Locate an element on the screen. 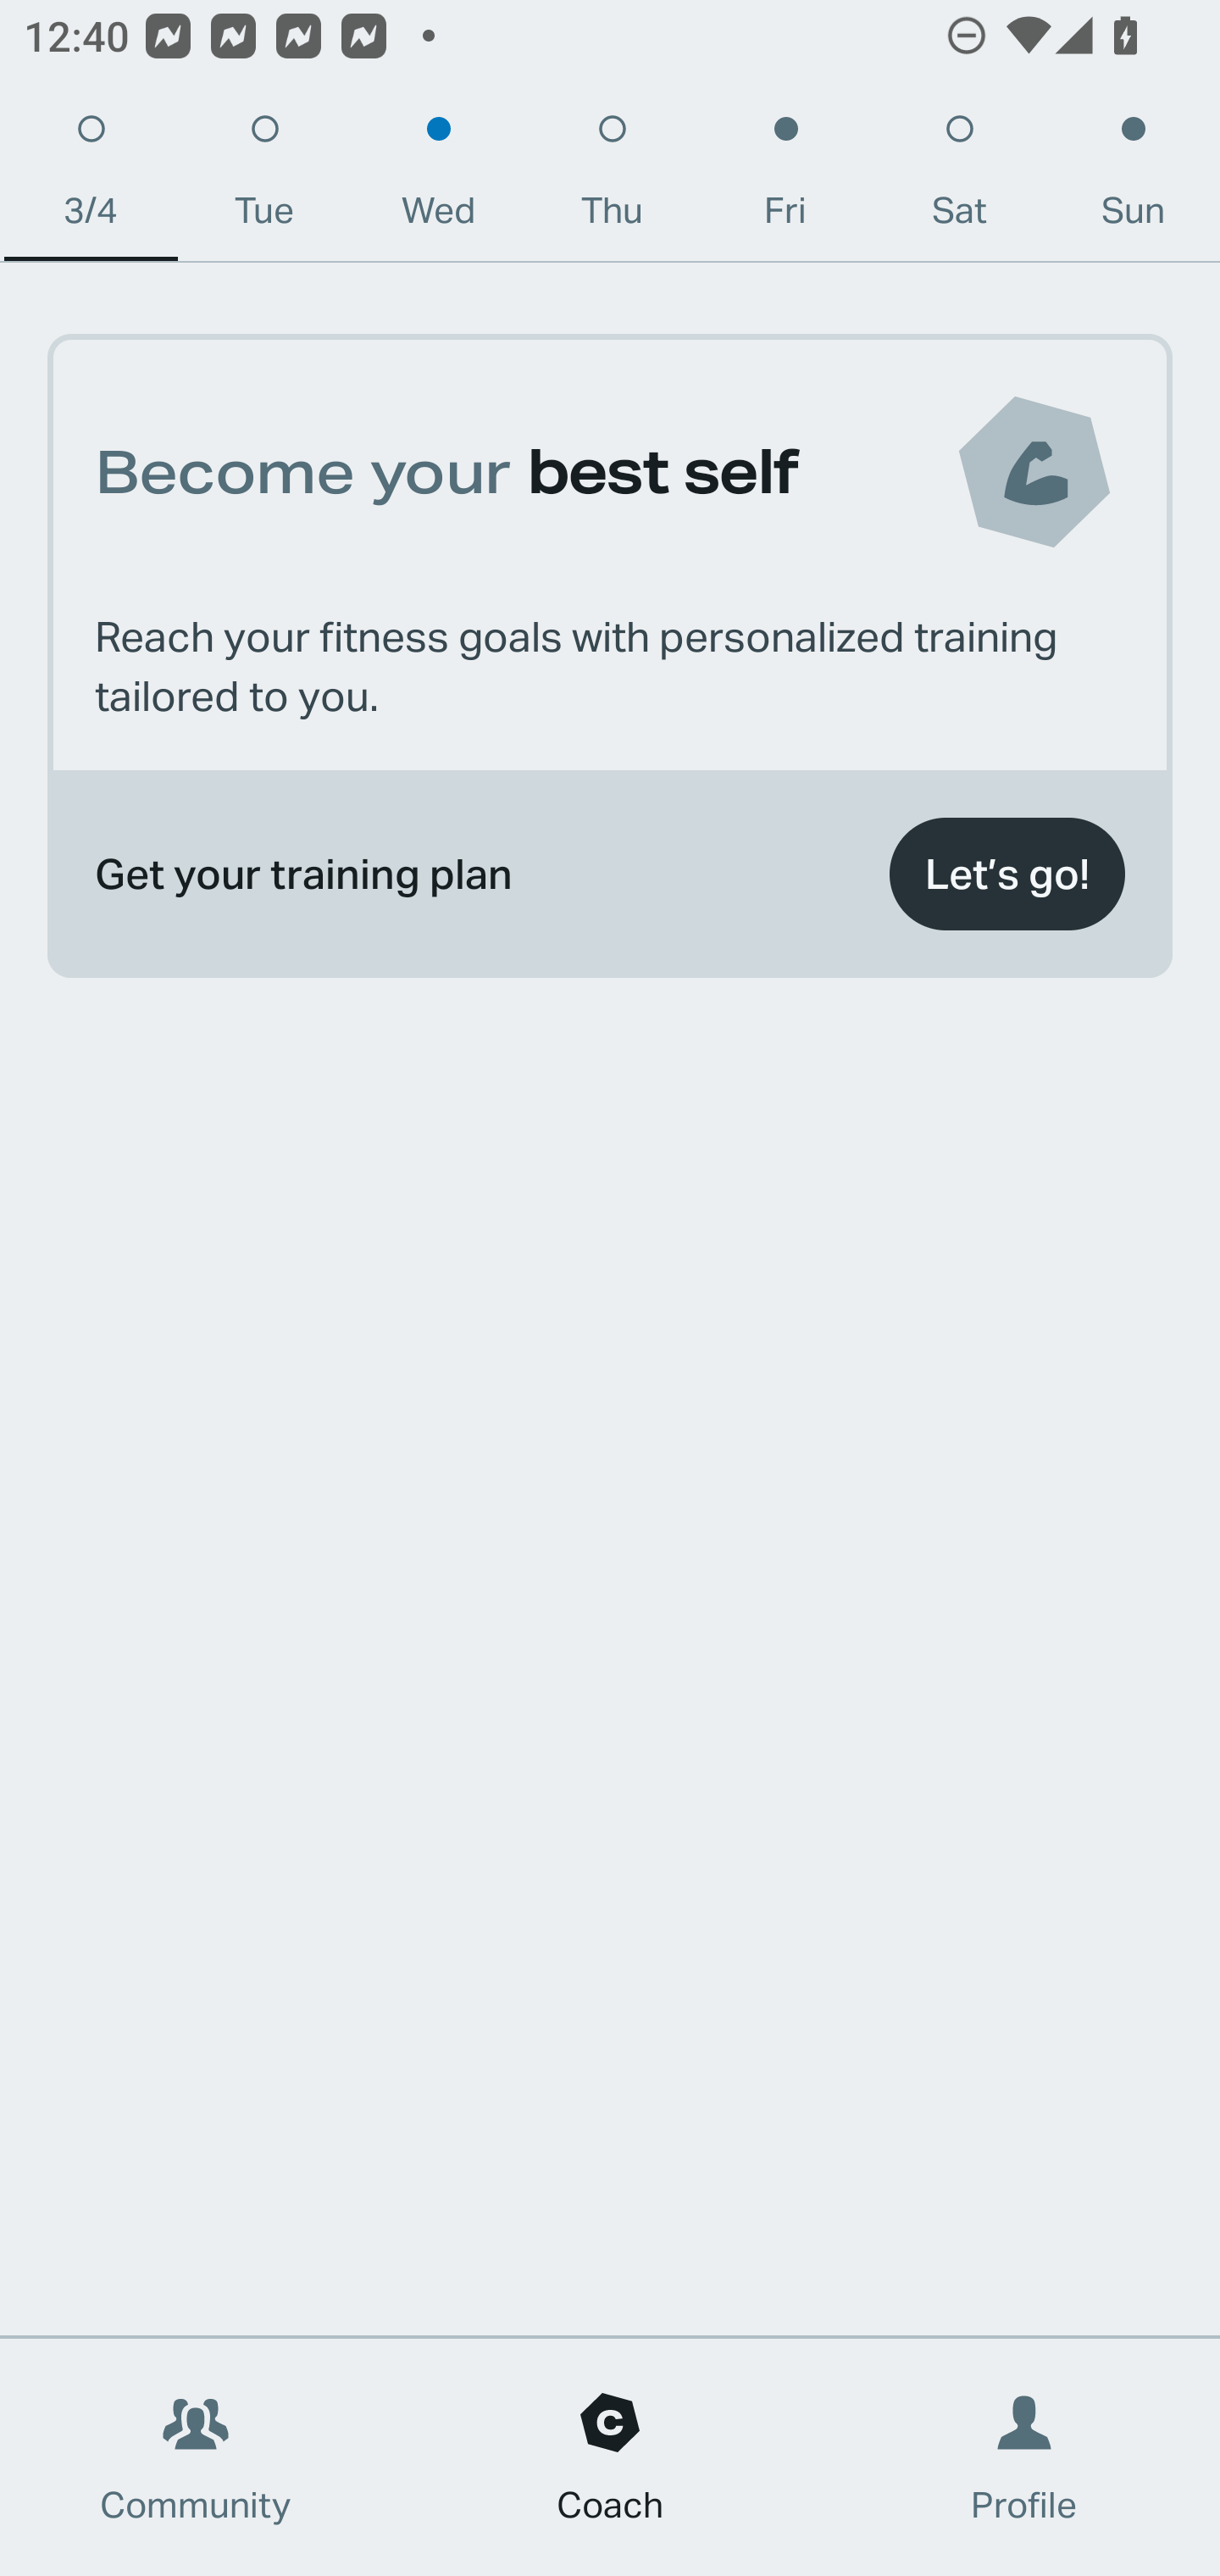 The height and width of the screenshot is (2576, 1220). Community is located at coordinates (196, 2457).